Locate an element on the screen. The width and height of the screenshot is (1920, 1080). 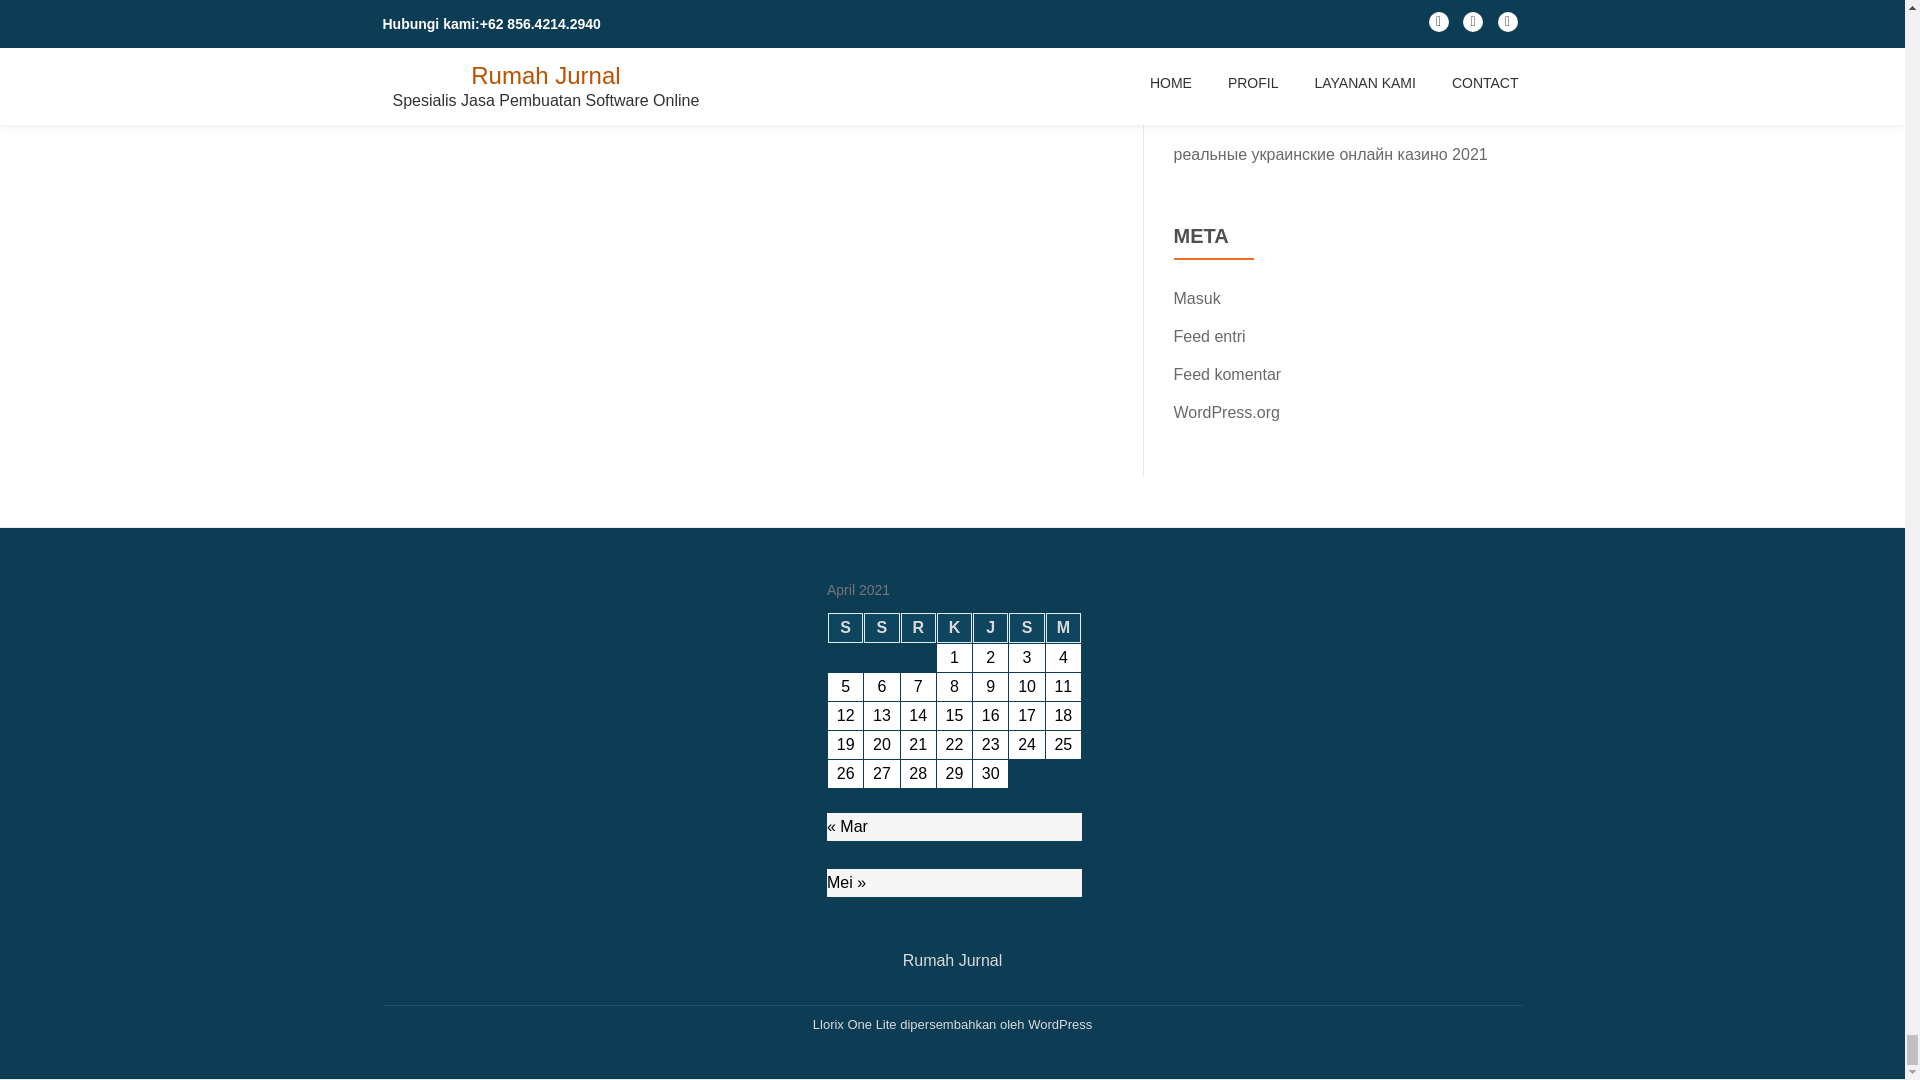
Kamis is located at coordinates (954, 628).